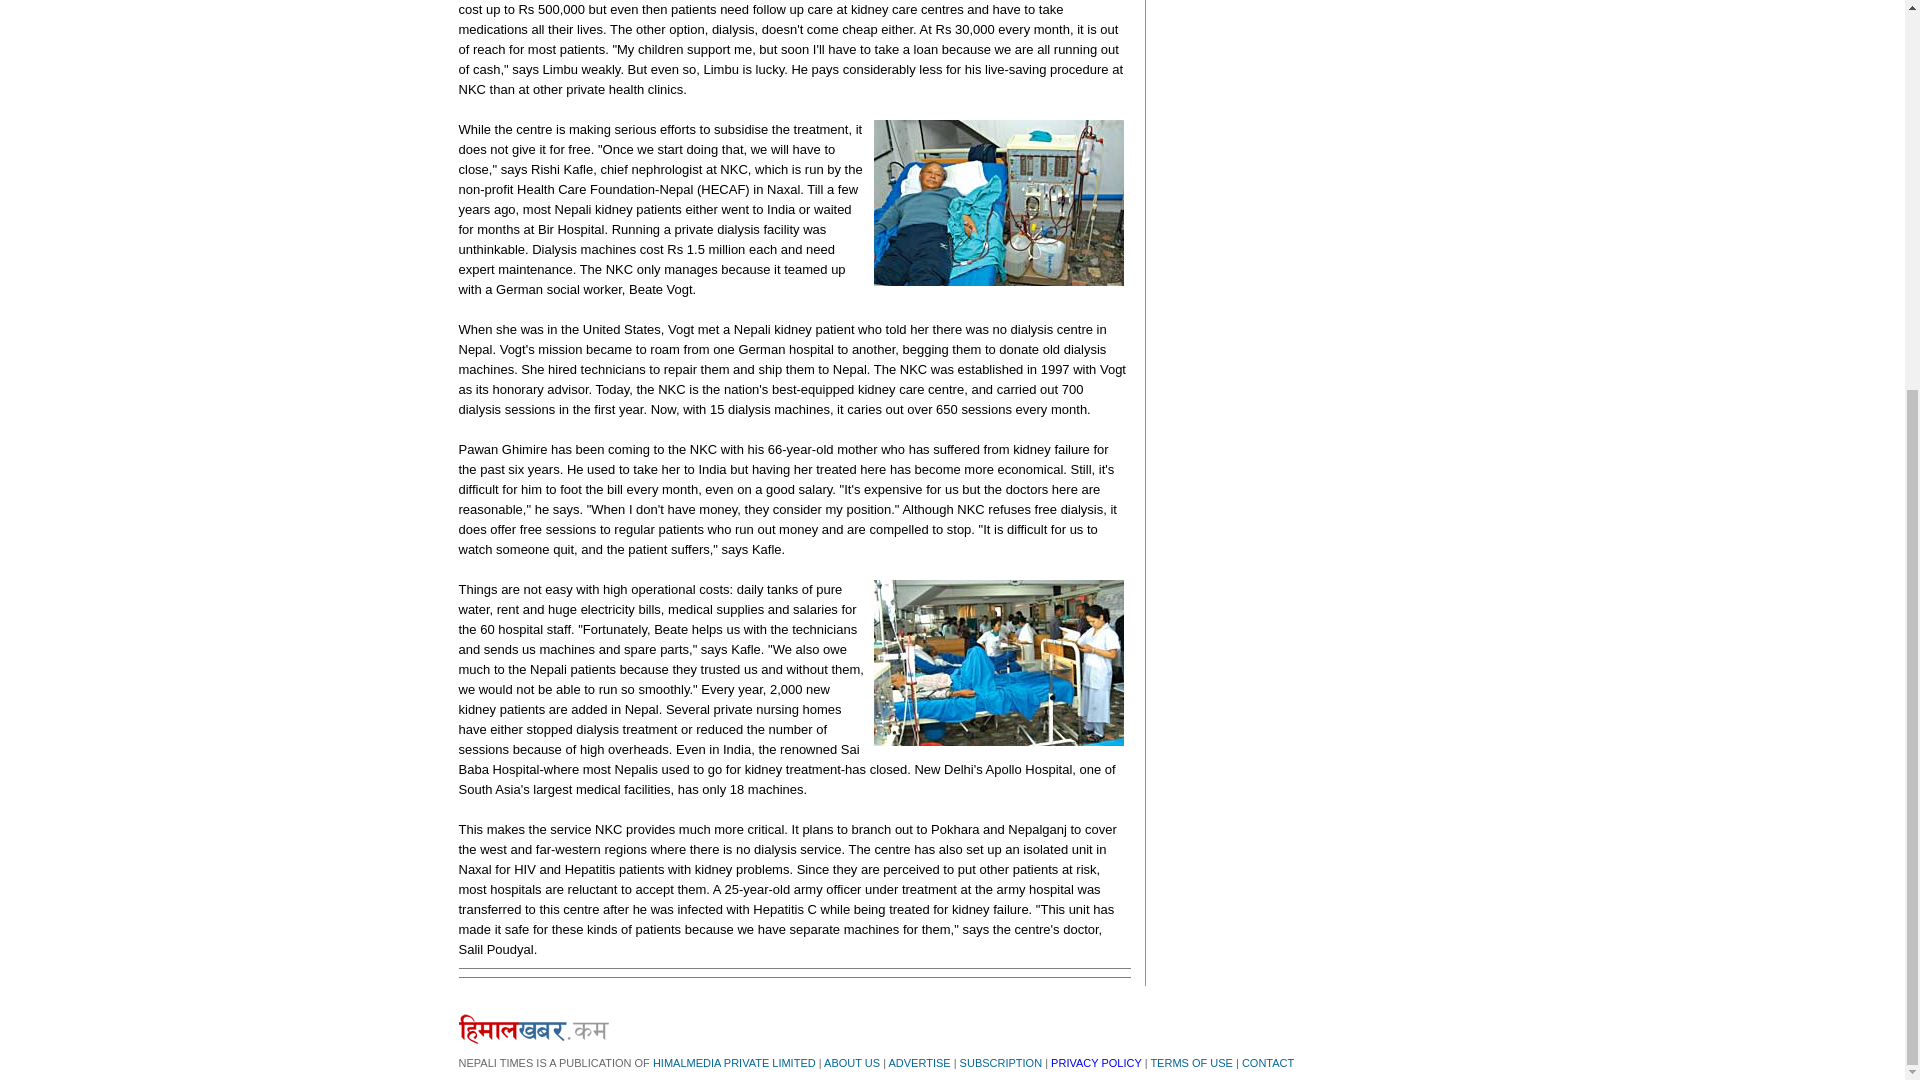 This screenshot has width=1920, height=1080. I want to click on PRIVACY POLICY, so click(1095, 1063).